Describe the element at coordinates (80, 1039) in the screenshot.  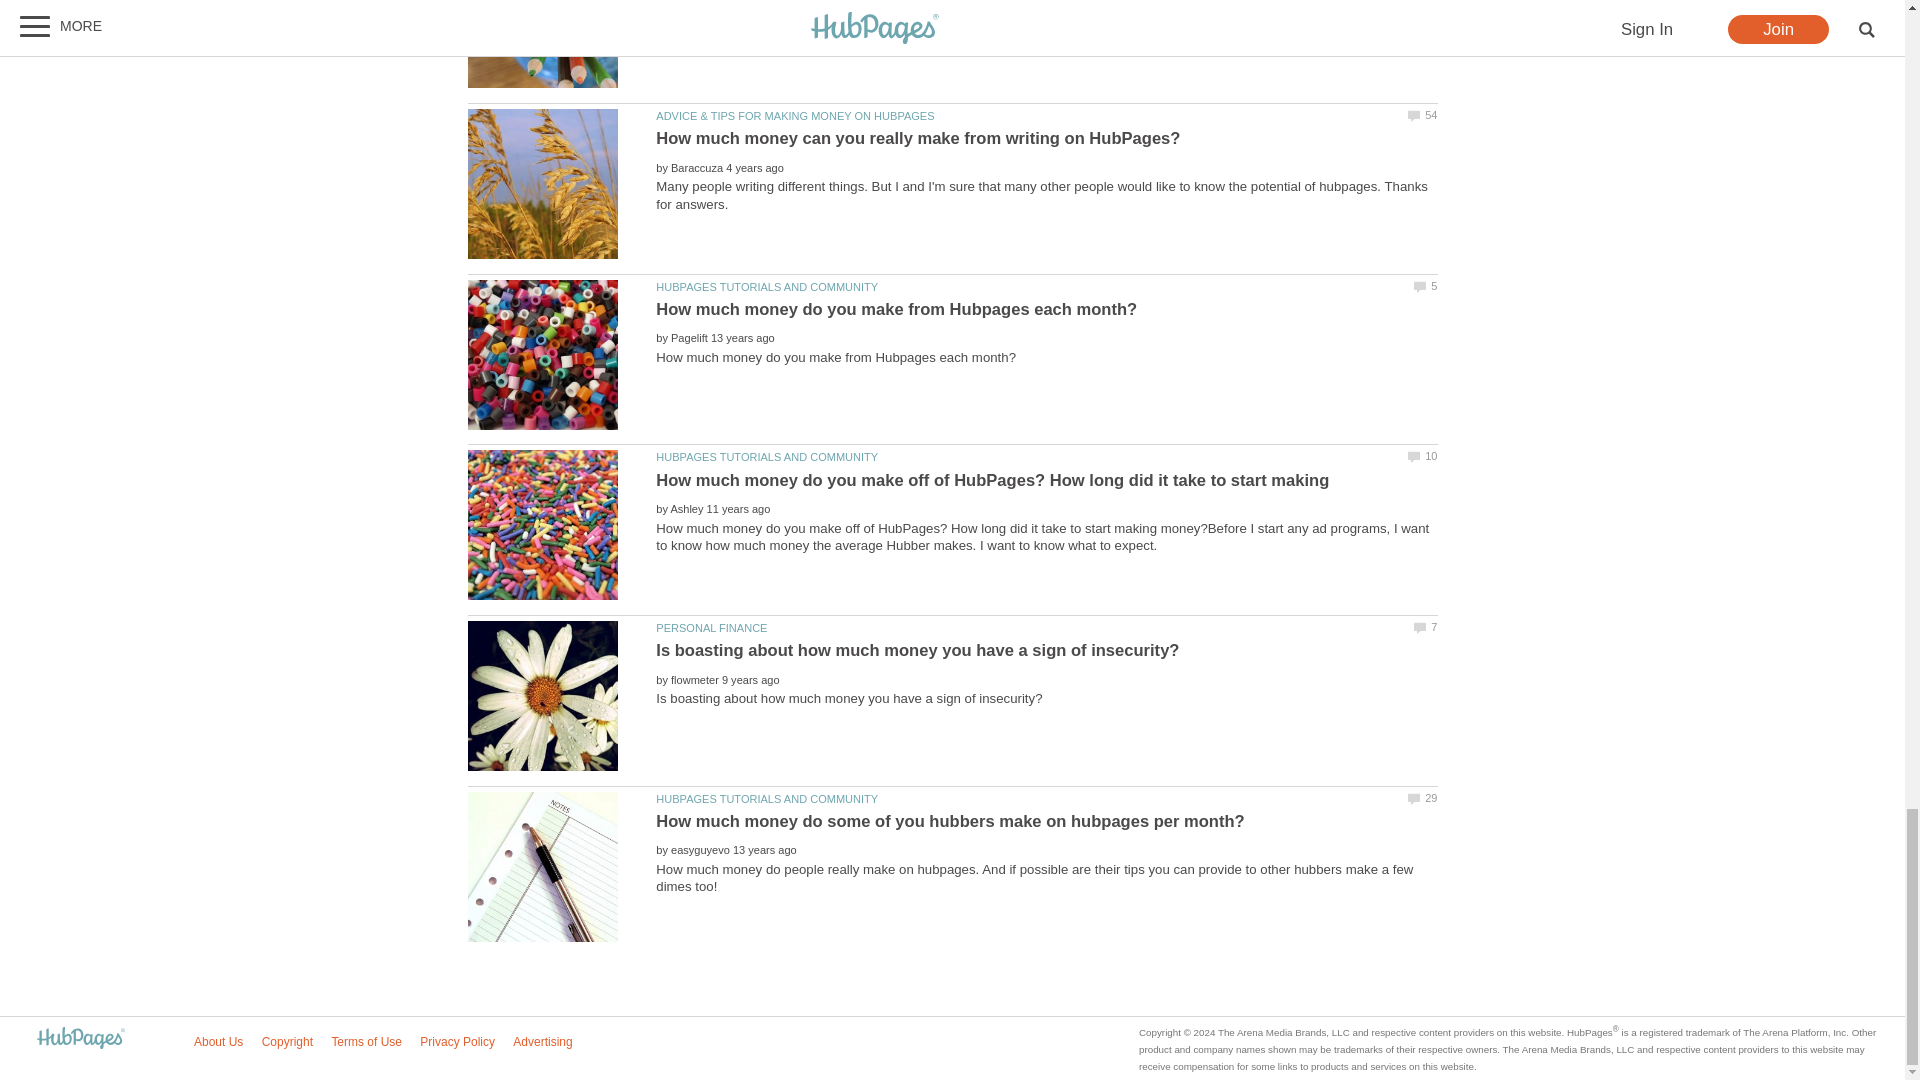
I see `To the HubPages home page` at that location.